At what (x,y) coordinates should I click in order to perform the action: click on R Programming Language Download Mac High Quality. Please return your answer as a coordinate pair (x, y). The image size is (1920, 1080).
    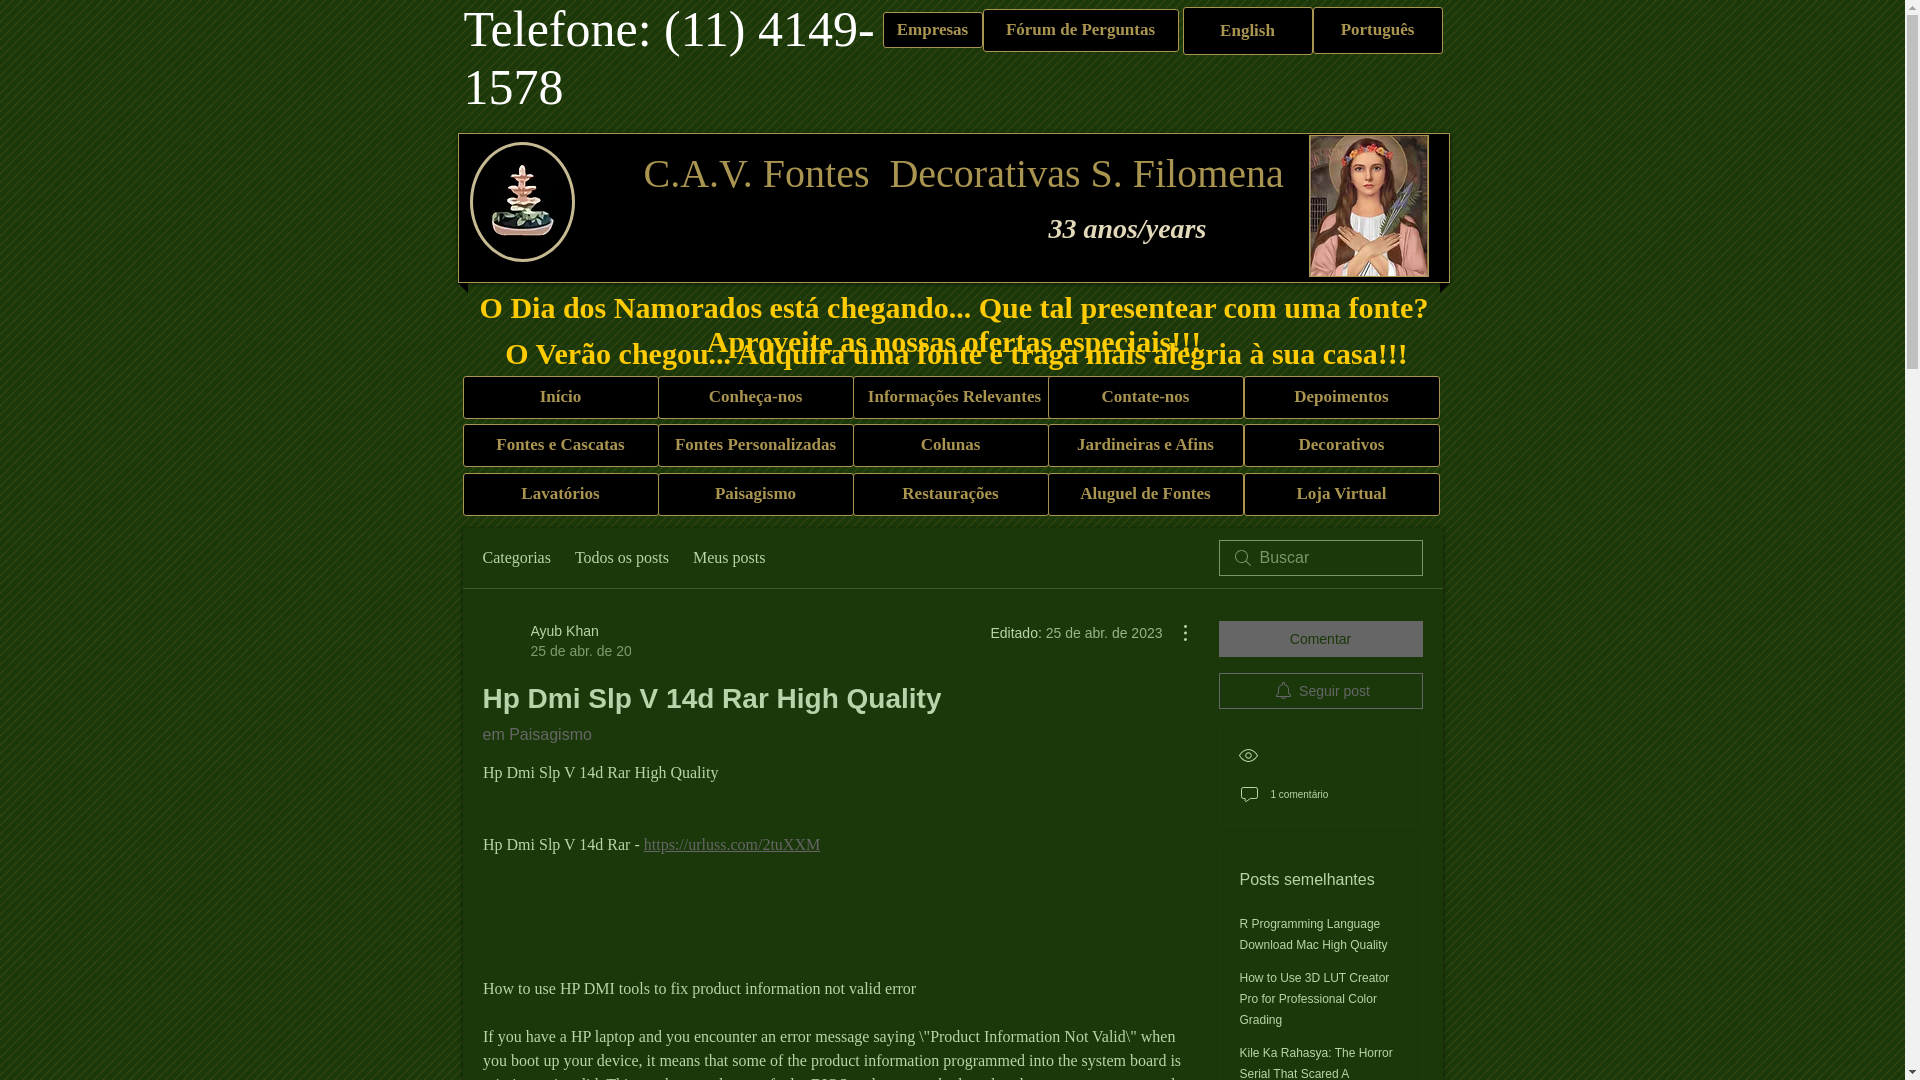
    Looking at the image, I should click on (1146, 445).